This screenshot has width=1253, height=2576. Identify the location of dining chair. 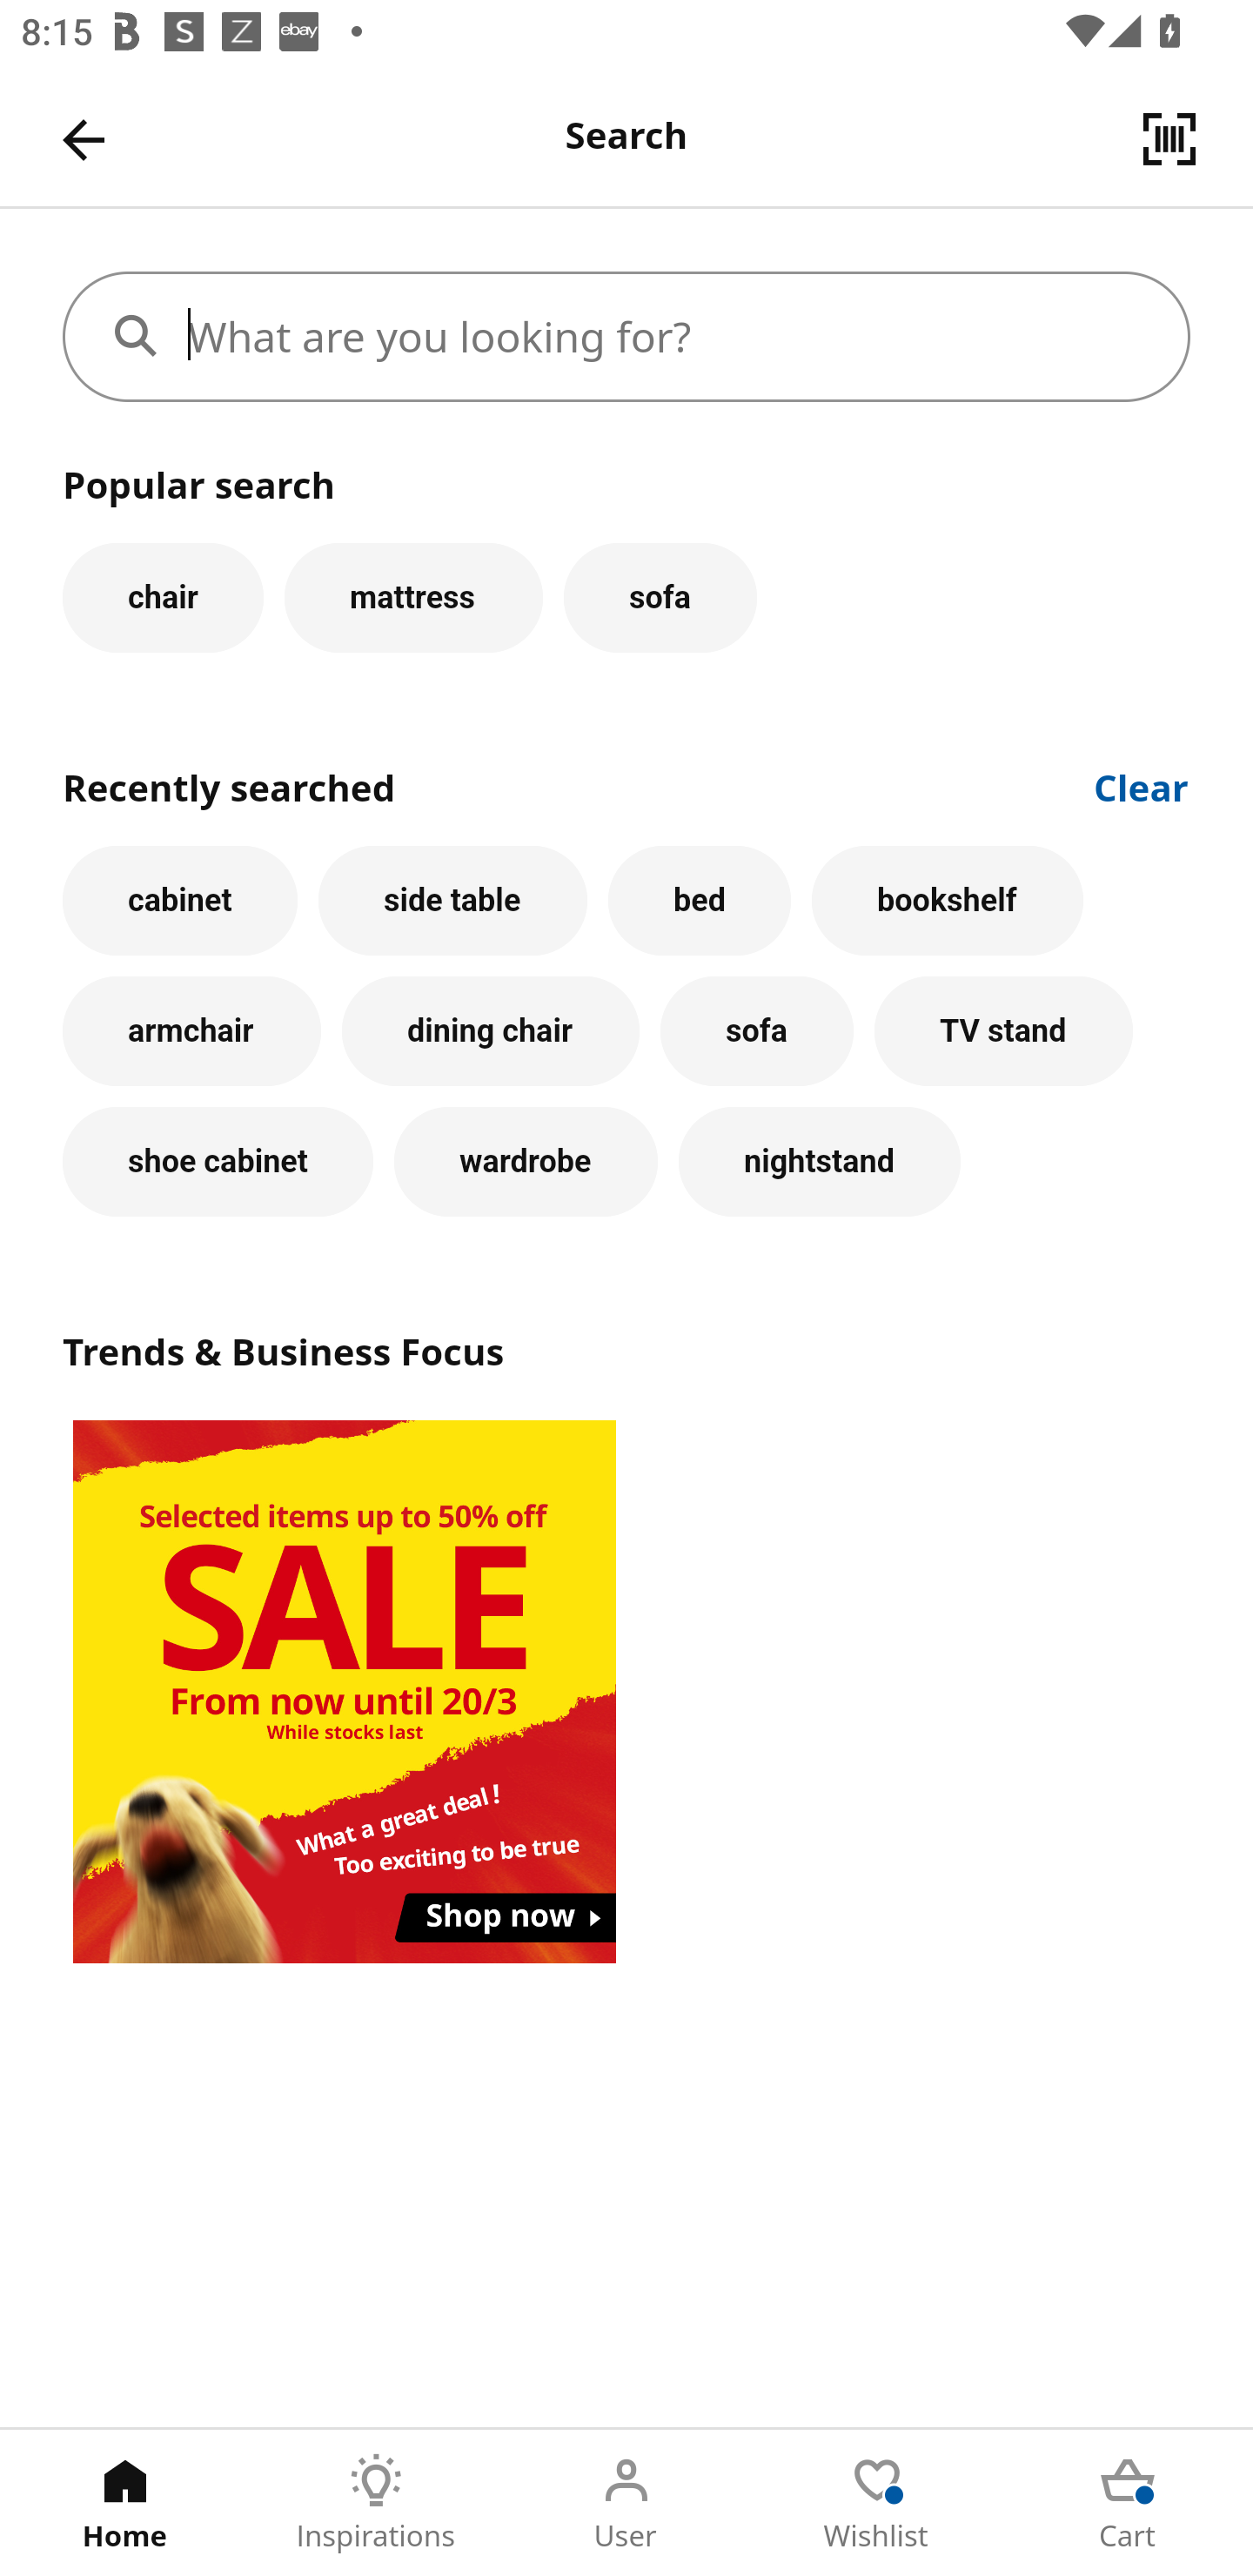
(491, 1031).